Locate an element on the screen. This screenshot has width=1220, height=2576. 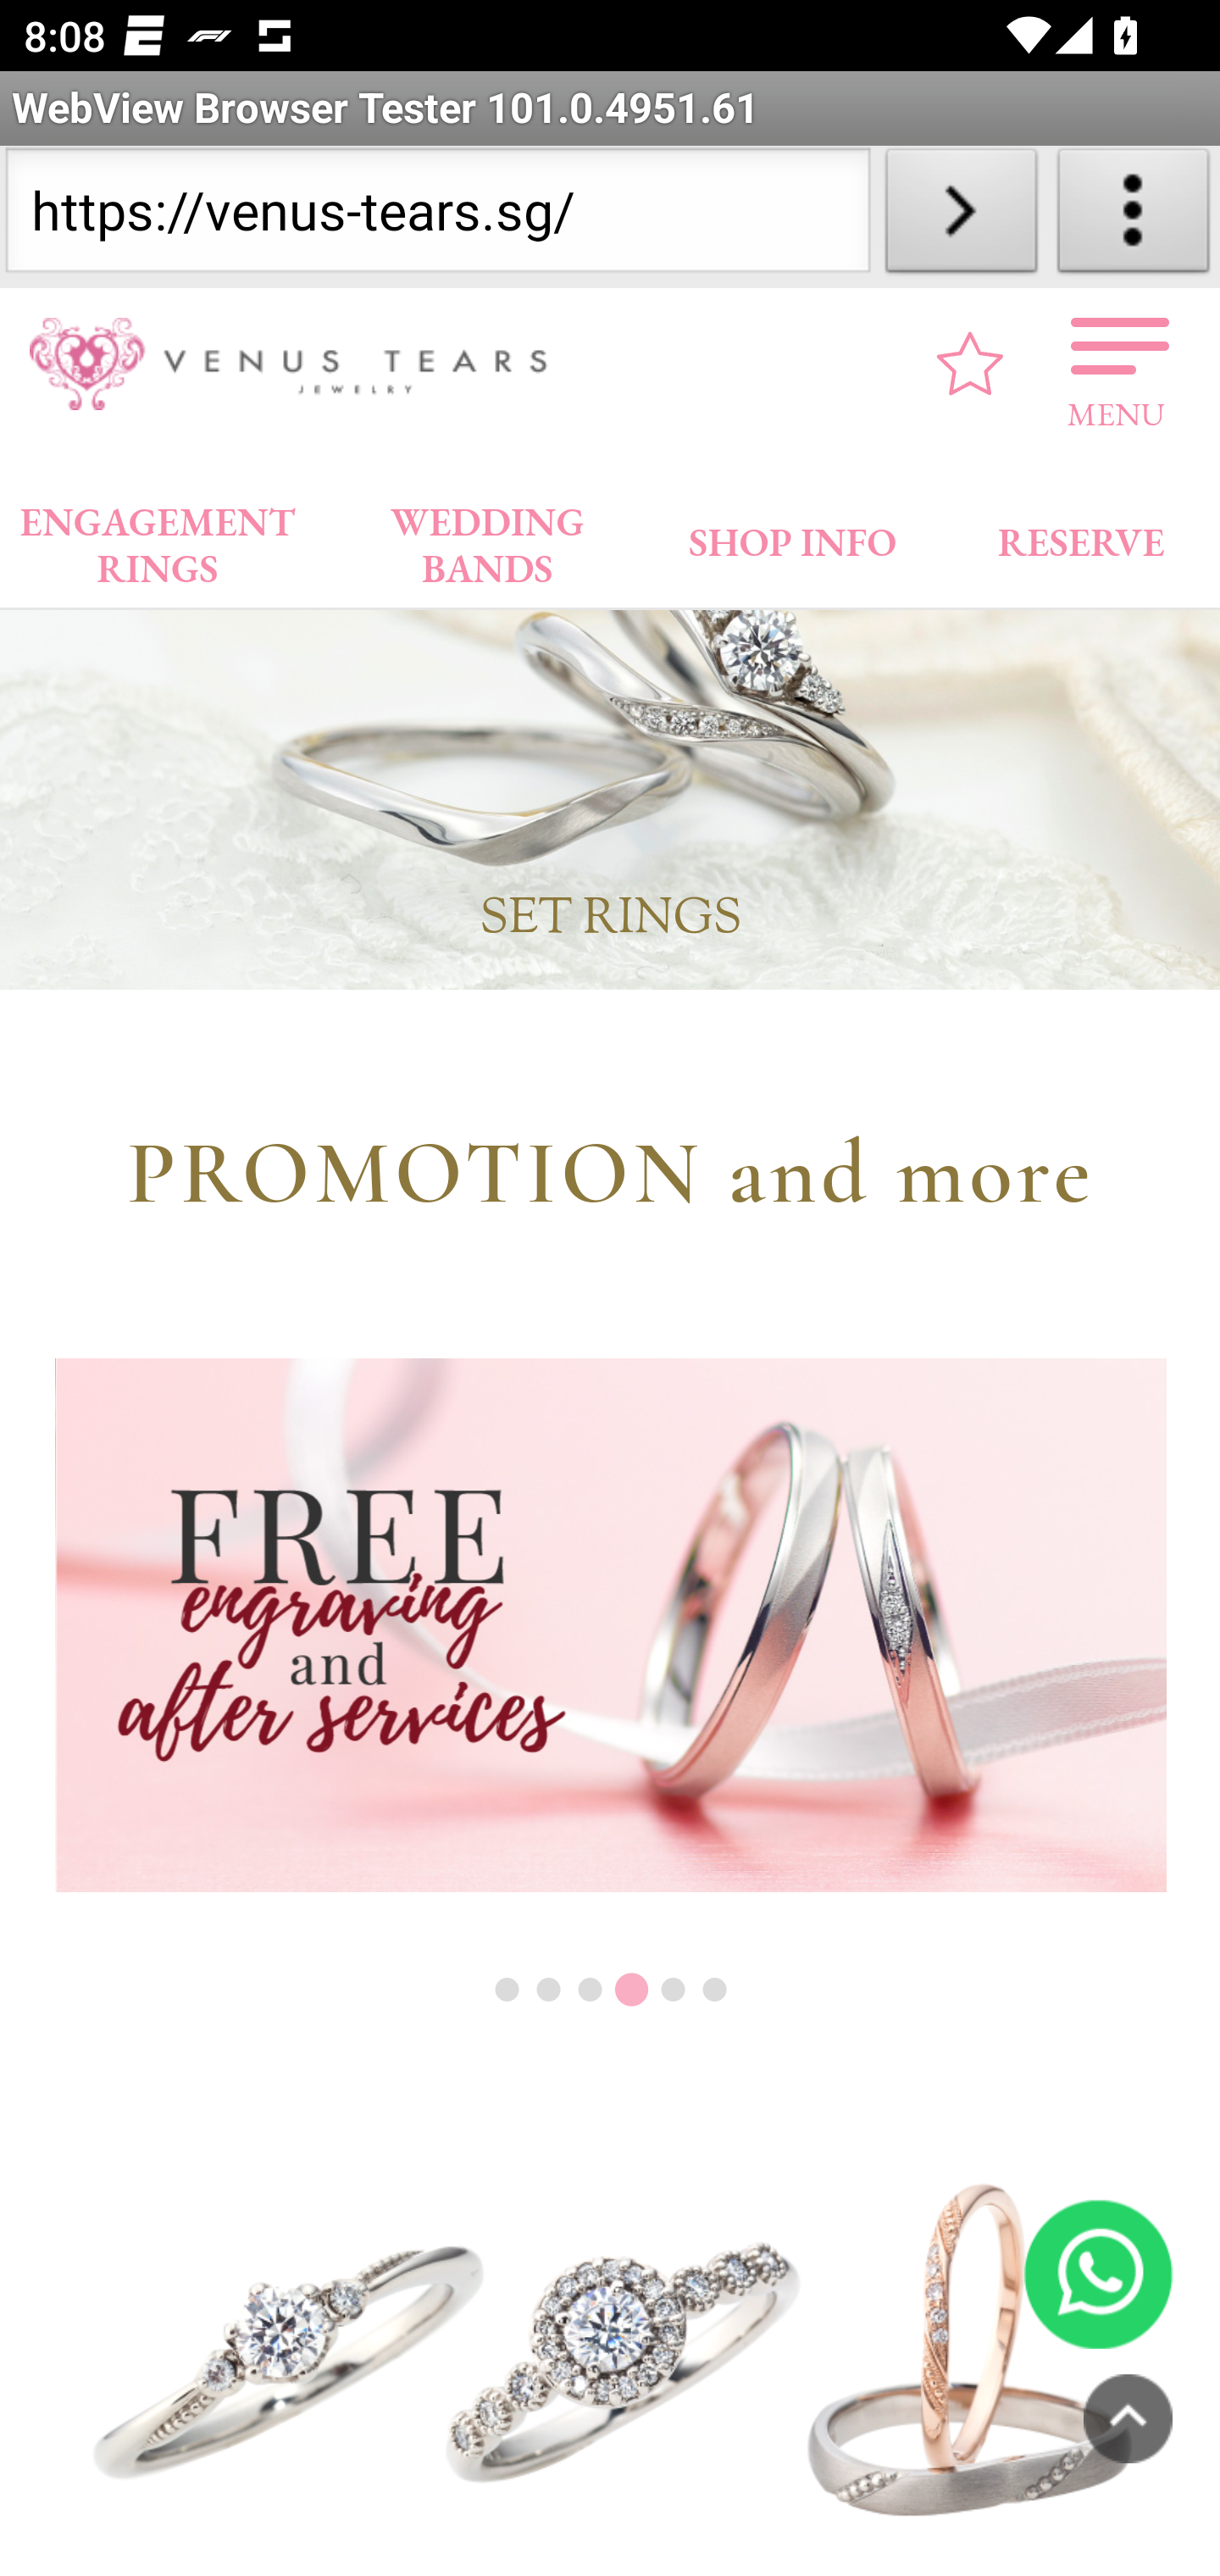
Go to slide 4 is located at coordinates (631, 1992).